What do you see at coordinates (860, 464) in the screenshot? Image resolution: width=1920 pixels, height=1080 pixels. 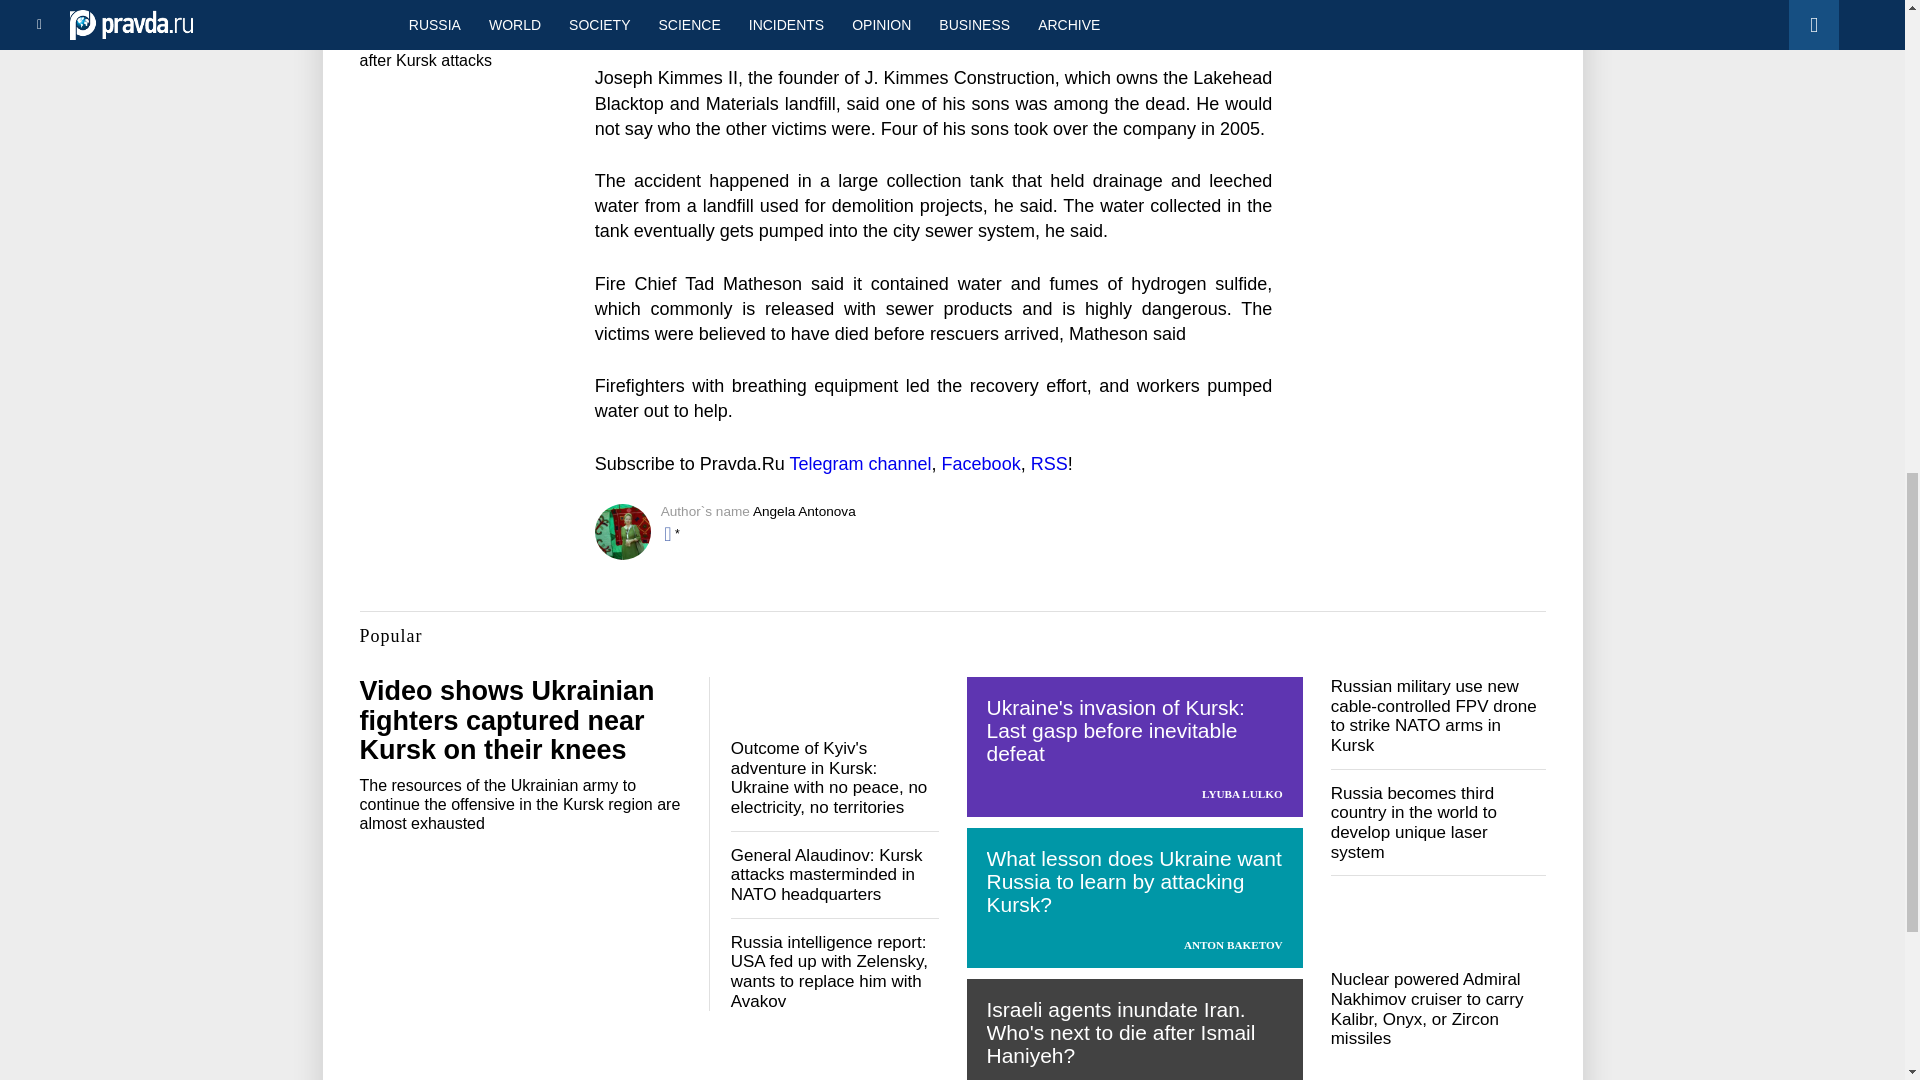 I see `Telegram channel` at bounding box center [860, 464].